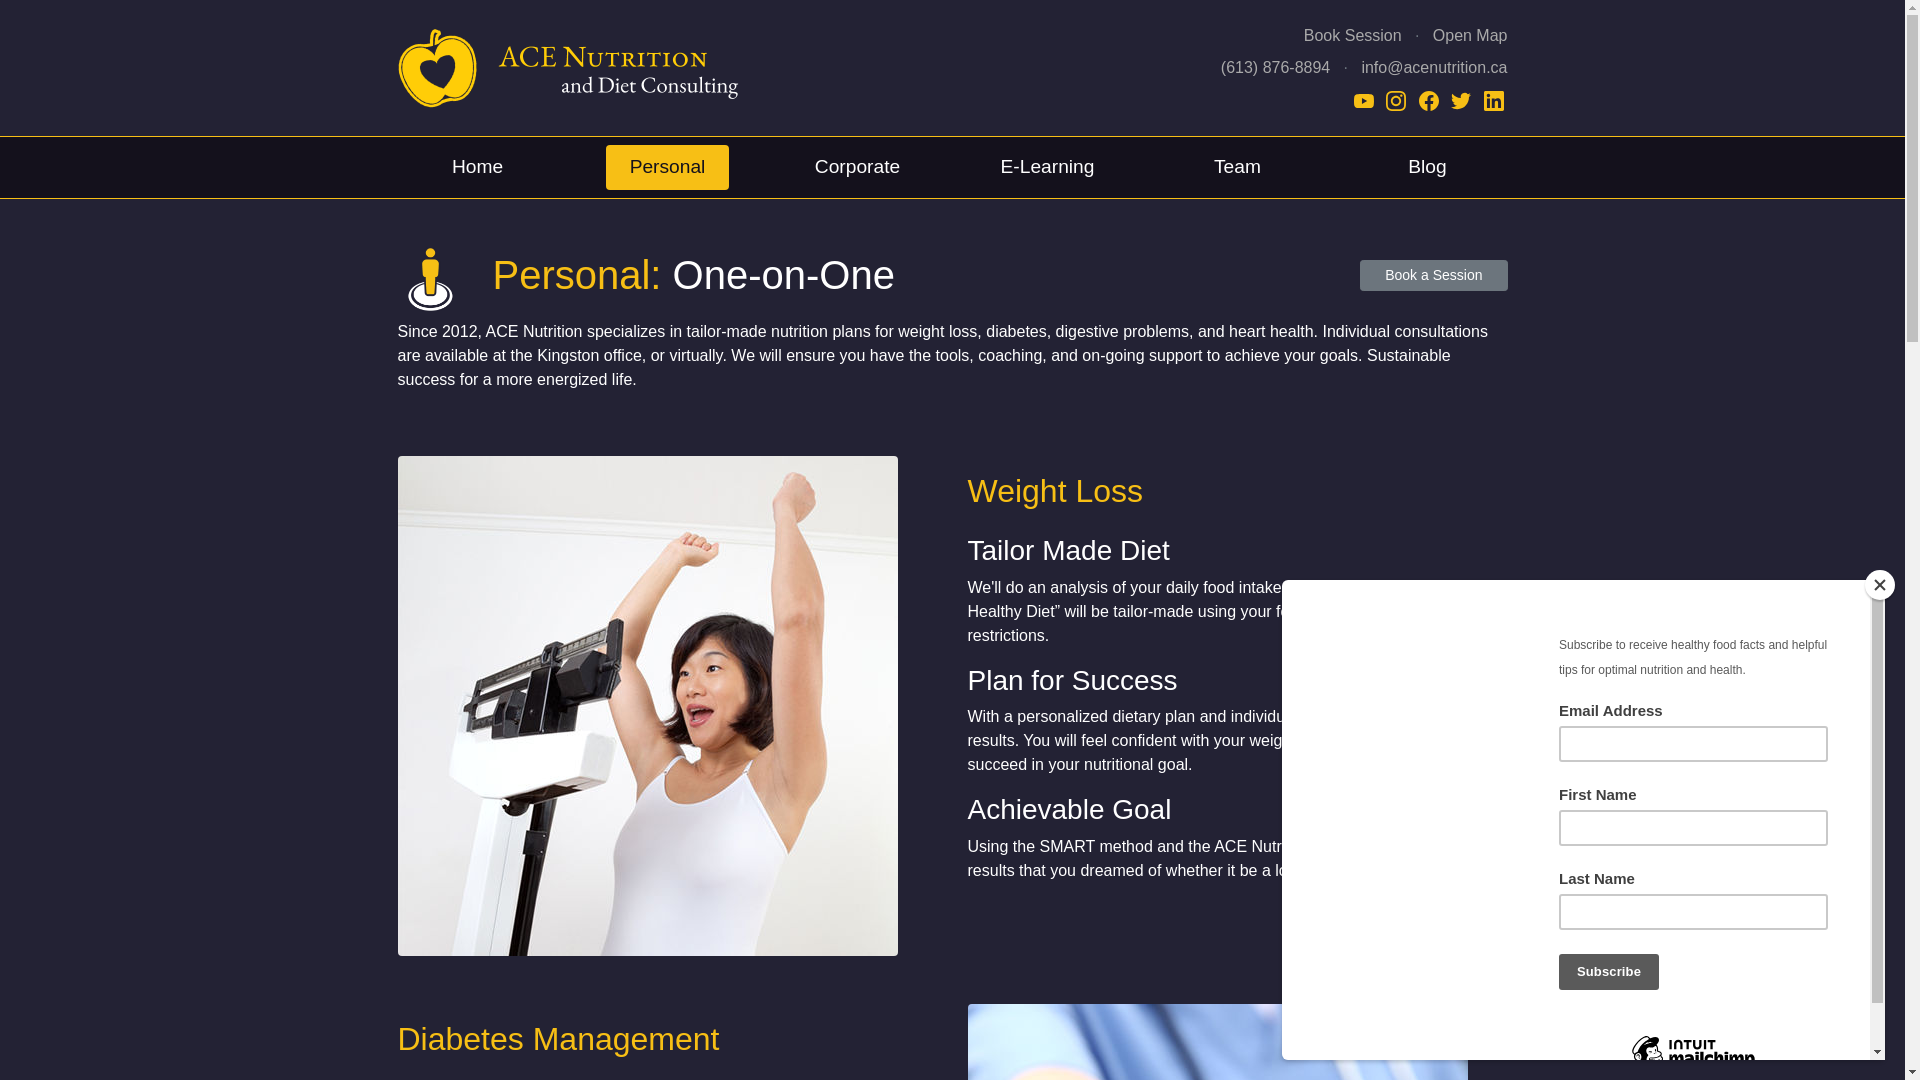 The image size is (1920, 1080). I want to click on Book a Session, so click(1434, 276).